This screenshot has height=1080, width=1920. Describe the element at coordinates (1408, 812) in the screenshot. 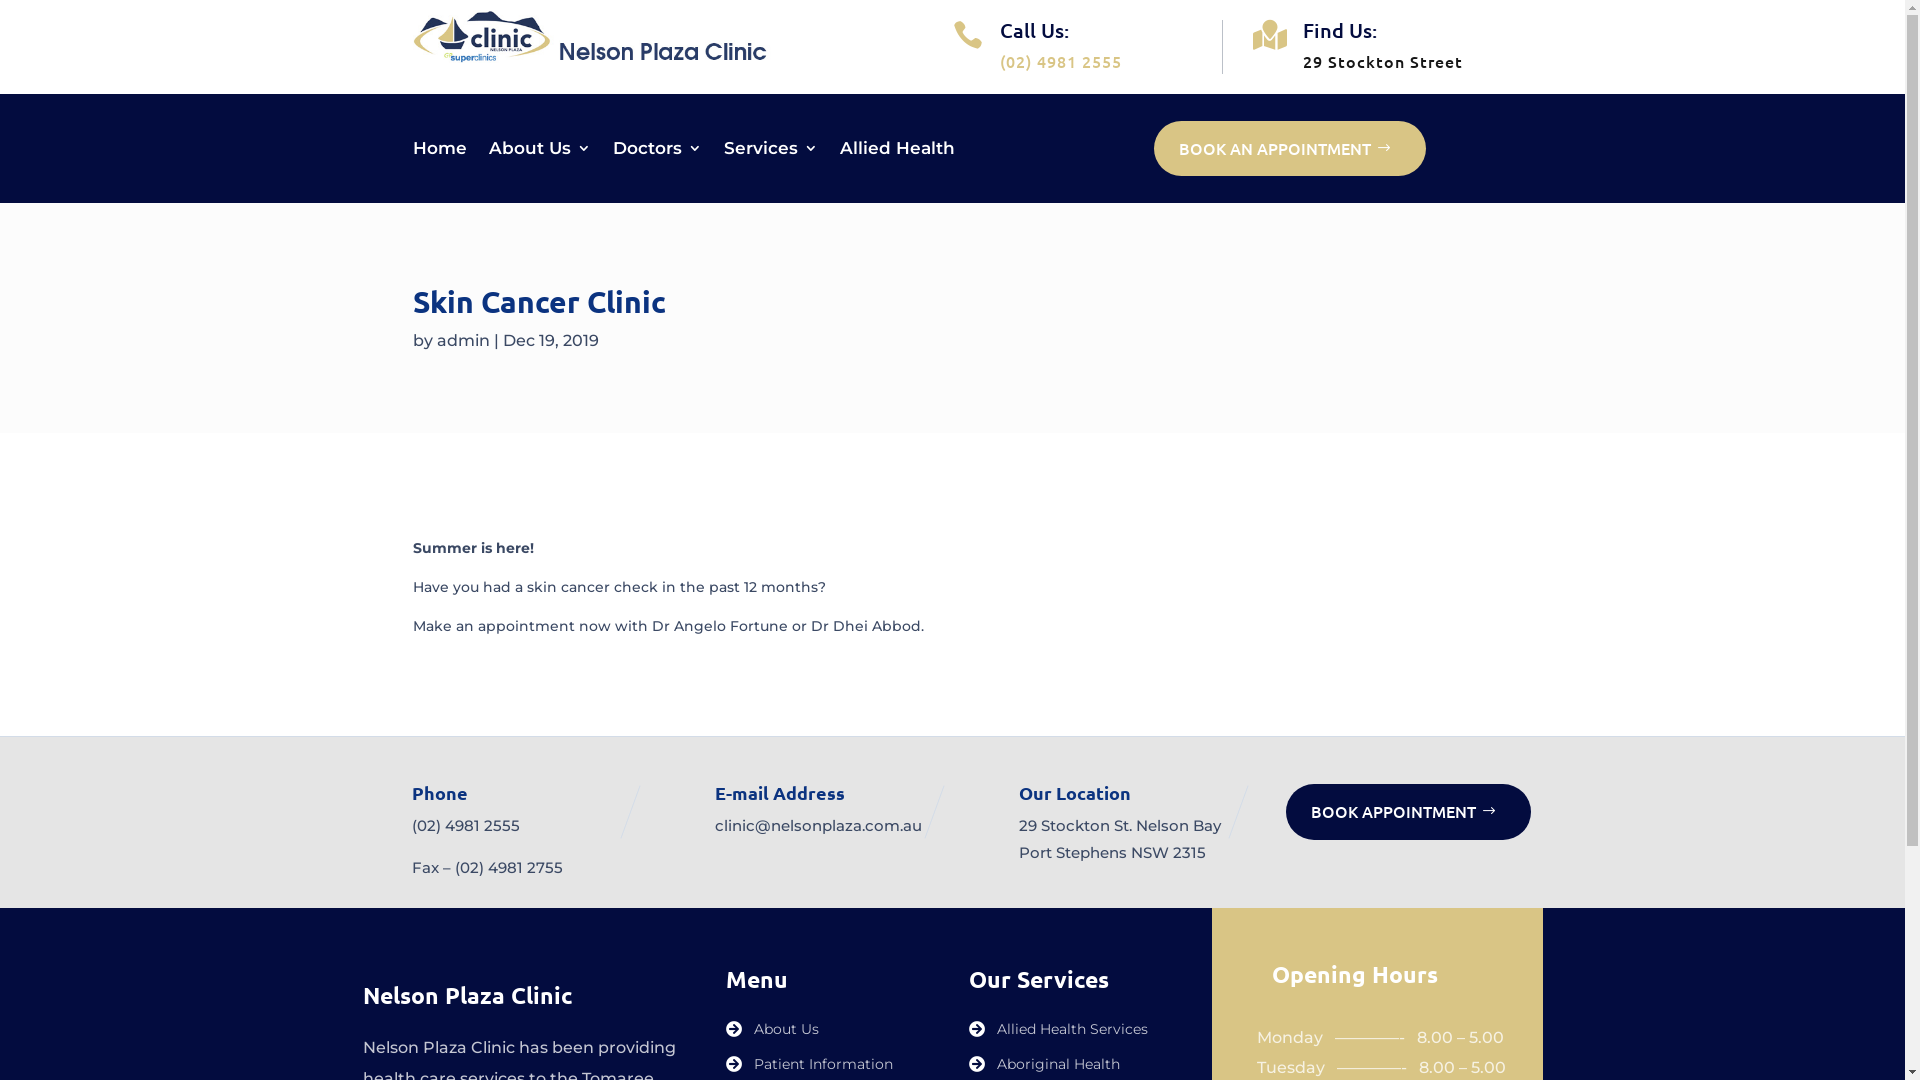

I see `BOOK APPOINTMENT` at that location.